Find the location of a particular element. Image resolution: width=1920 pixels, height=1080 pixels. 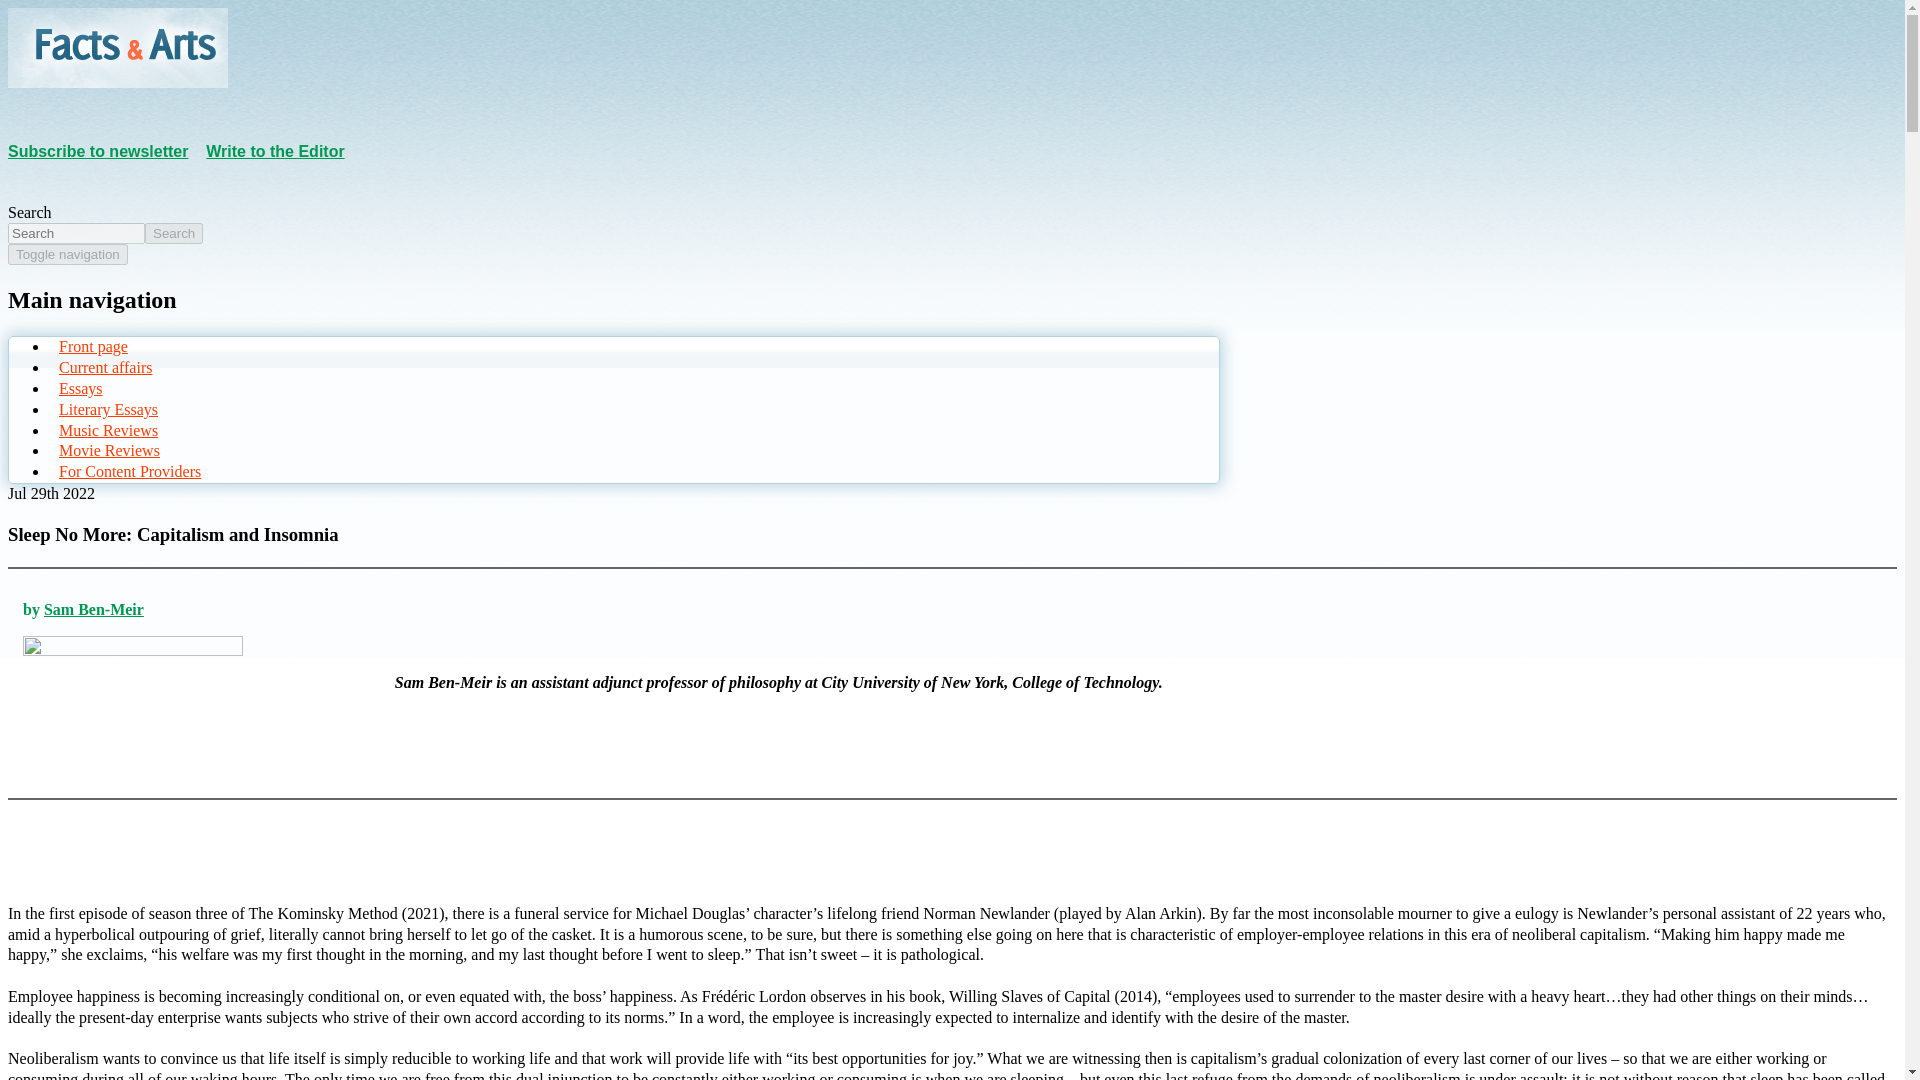

Sam Ben-Meir is located at coordinates (94, 608).